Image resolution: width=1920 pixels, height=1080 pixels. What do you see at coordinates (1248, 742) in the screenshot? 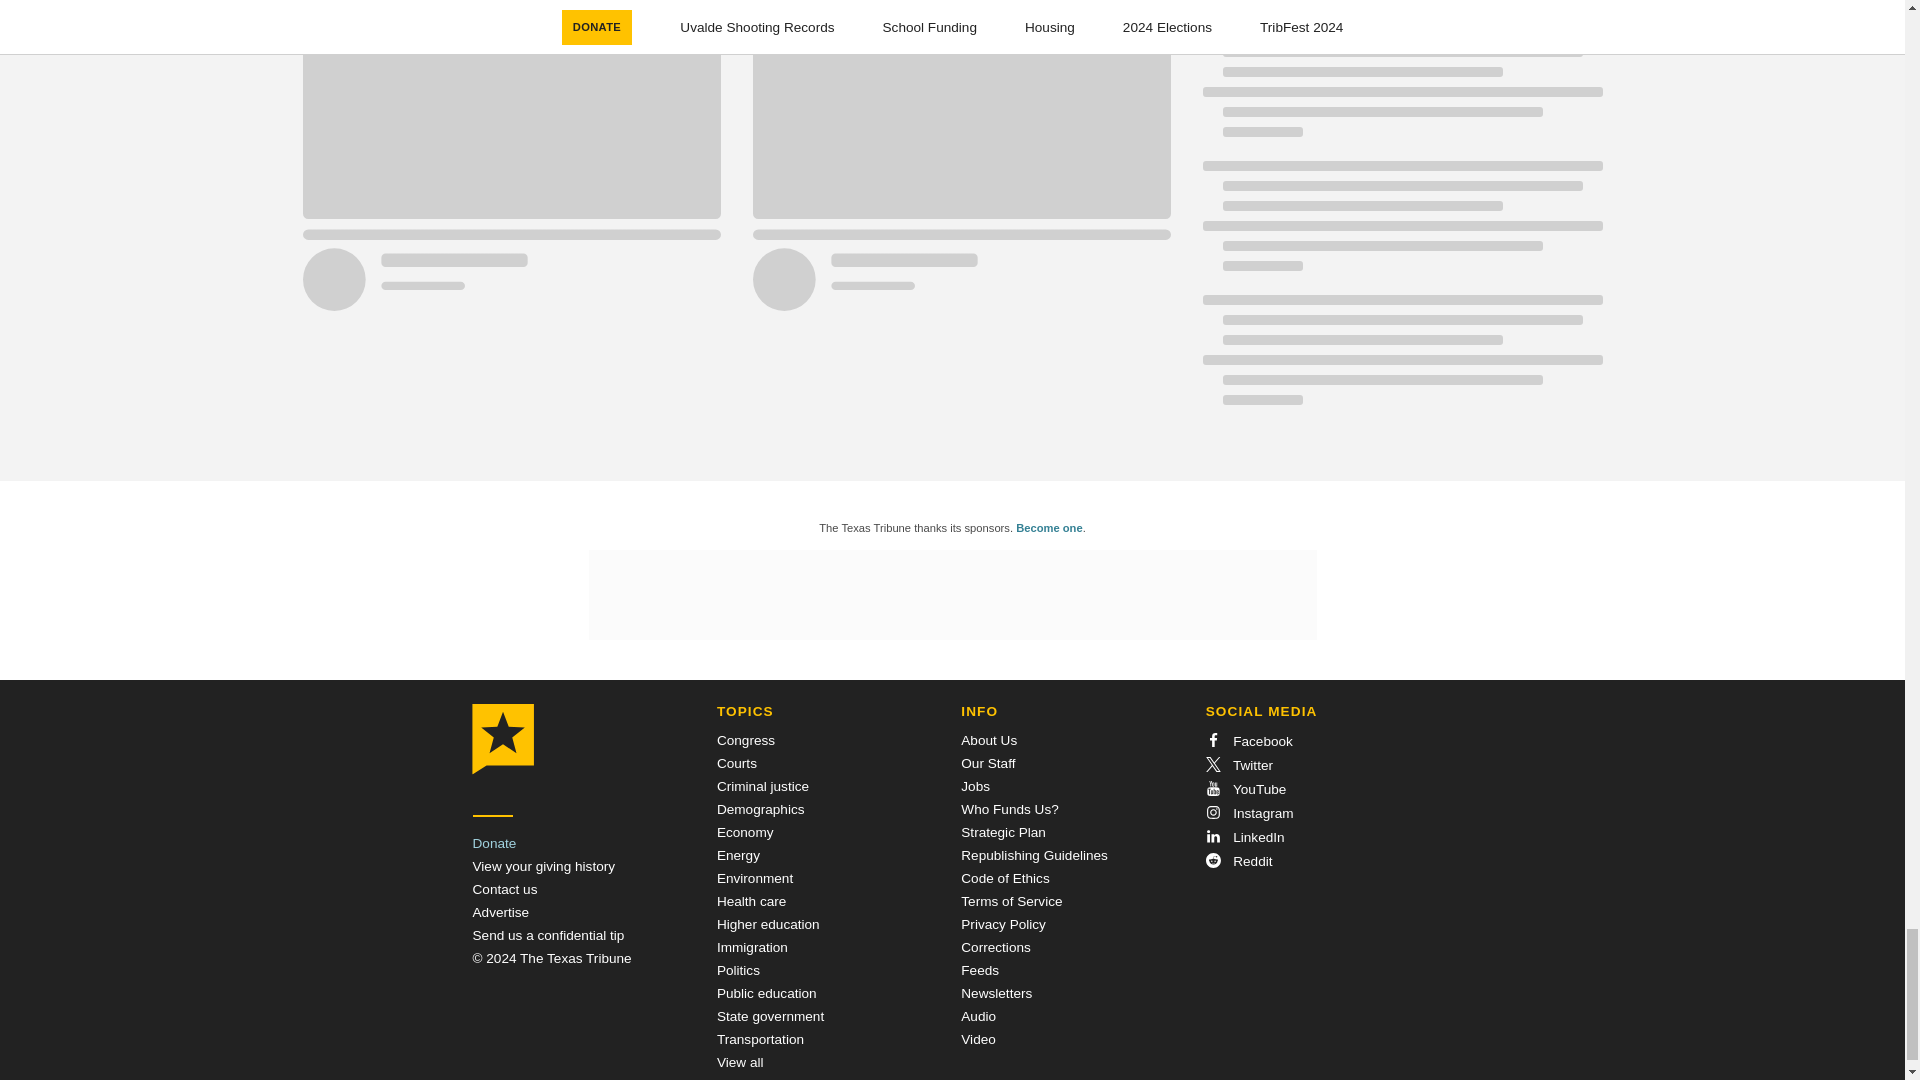
I see `Facebook` at bounding box center [1248, 742].